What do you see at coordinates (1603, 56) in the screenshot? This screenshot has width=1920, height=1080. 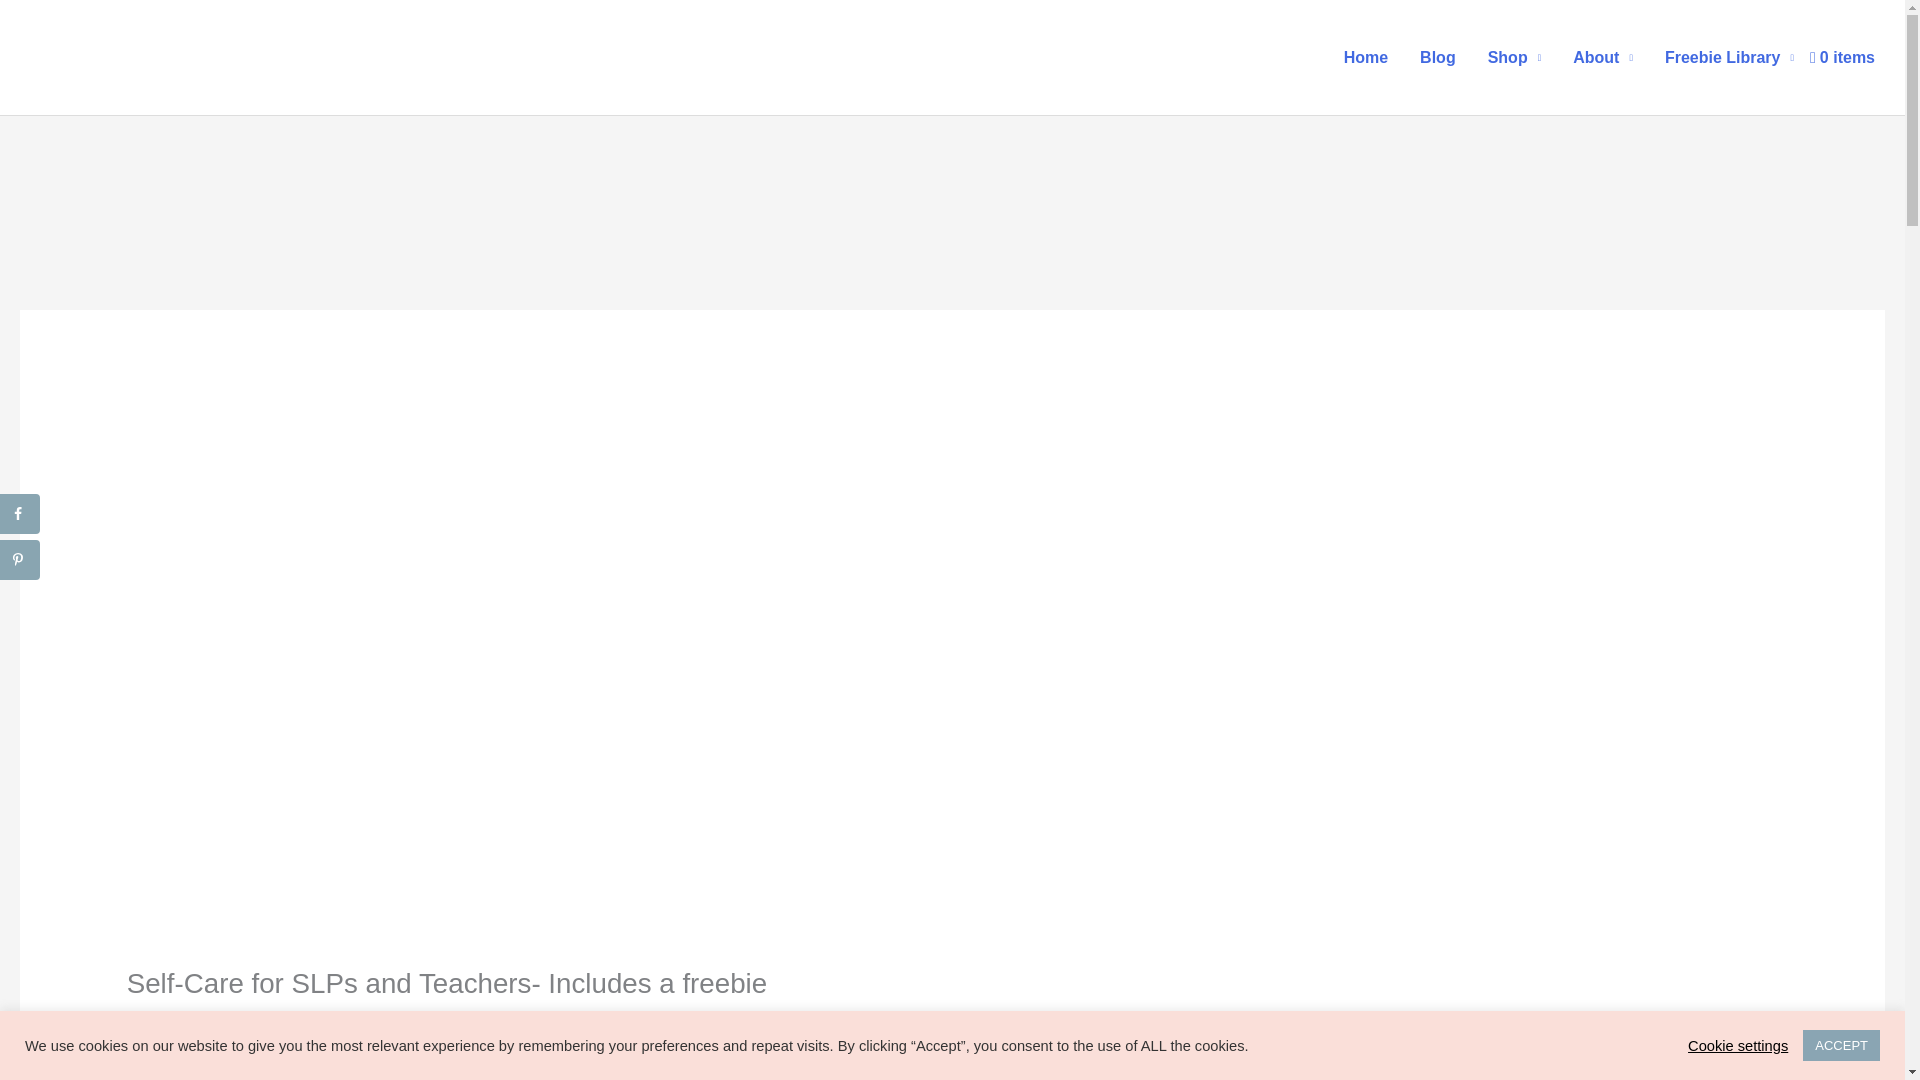 I see `About` at bounding box center [1603, 56].